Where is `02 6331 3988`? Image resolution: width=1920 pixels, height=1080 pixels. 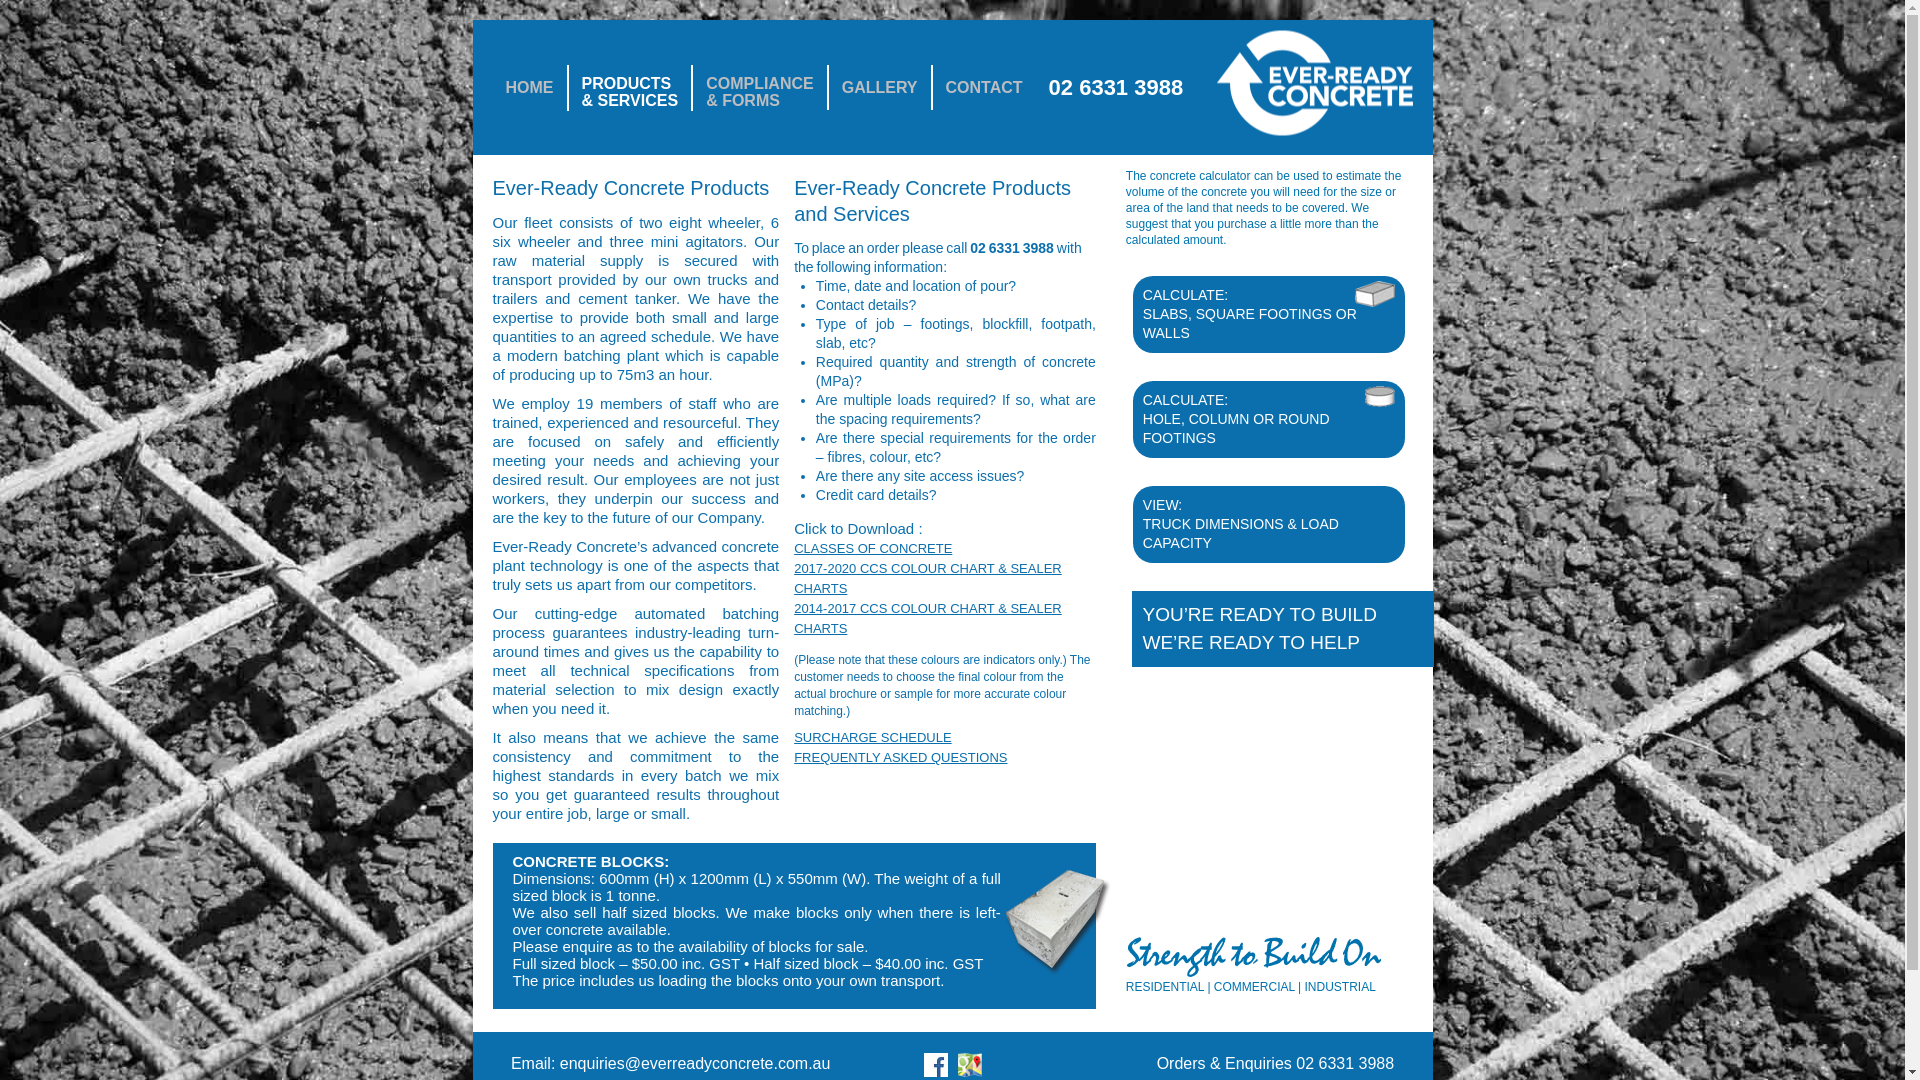
02 6331 3988 is located at coordinates (1345, 1064).